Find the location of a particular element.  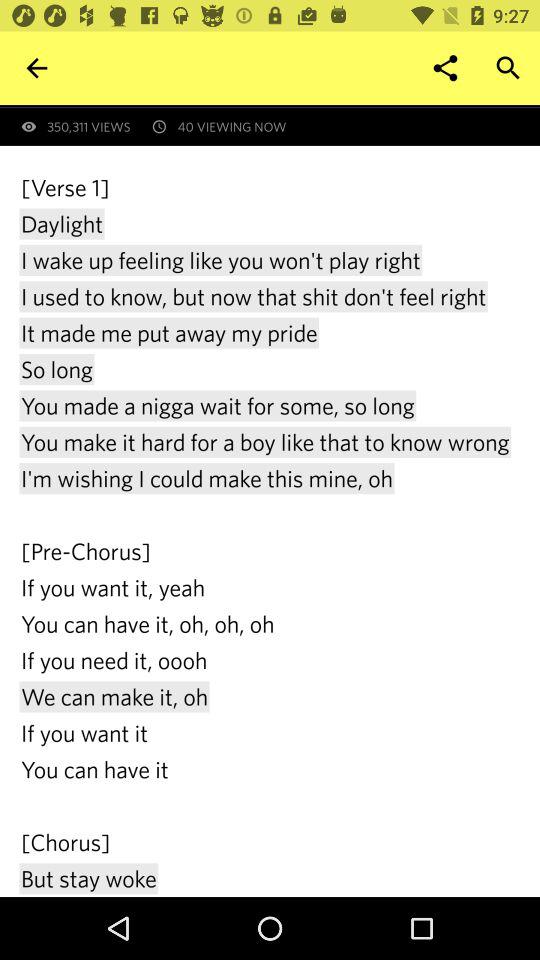

click the item next to 40 viewing now icon is located at coordinates (36, 68).